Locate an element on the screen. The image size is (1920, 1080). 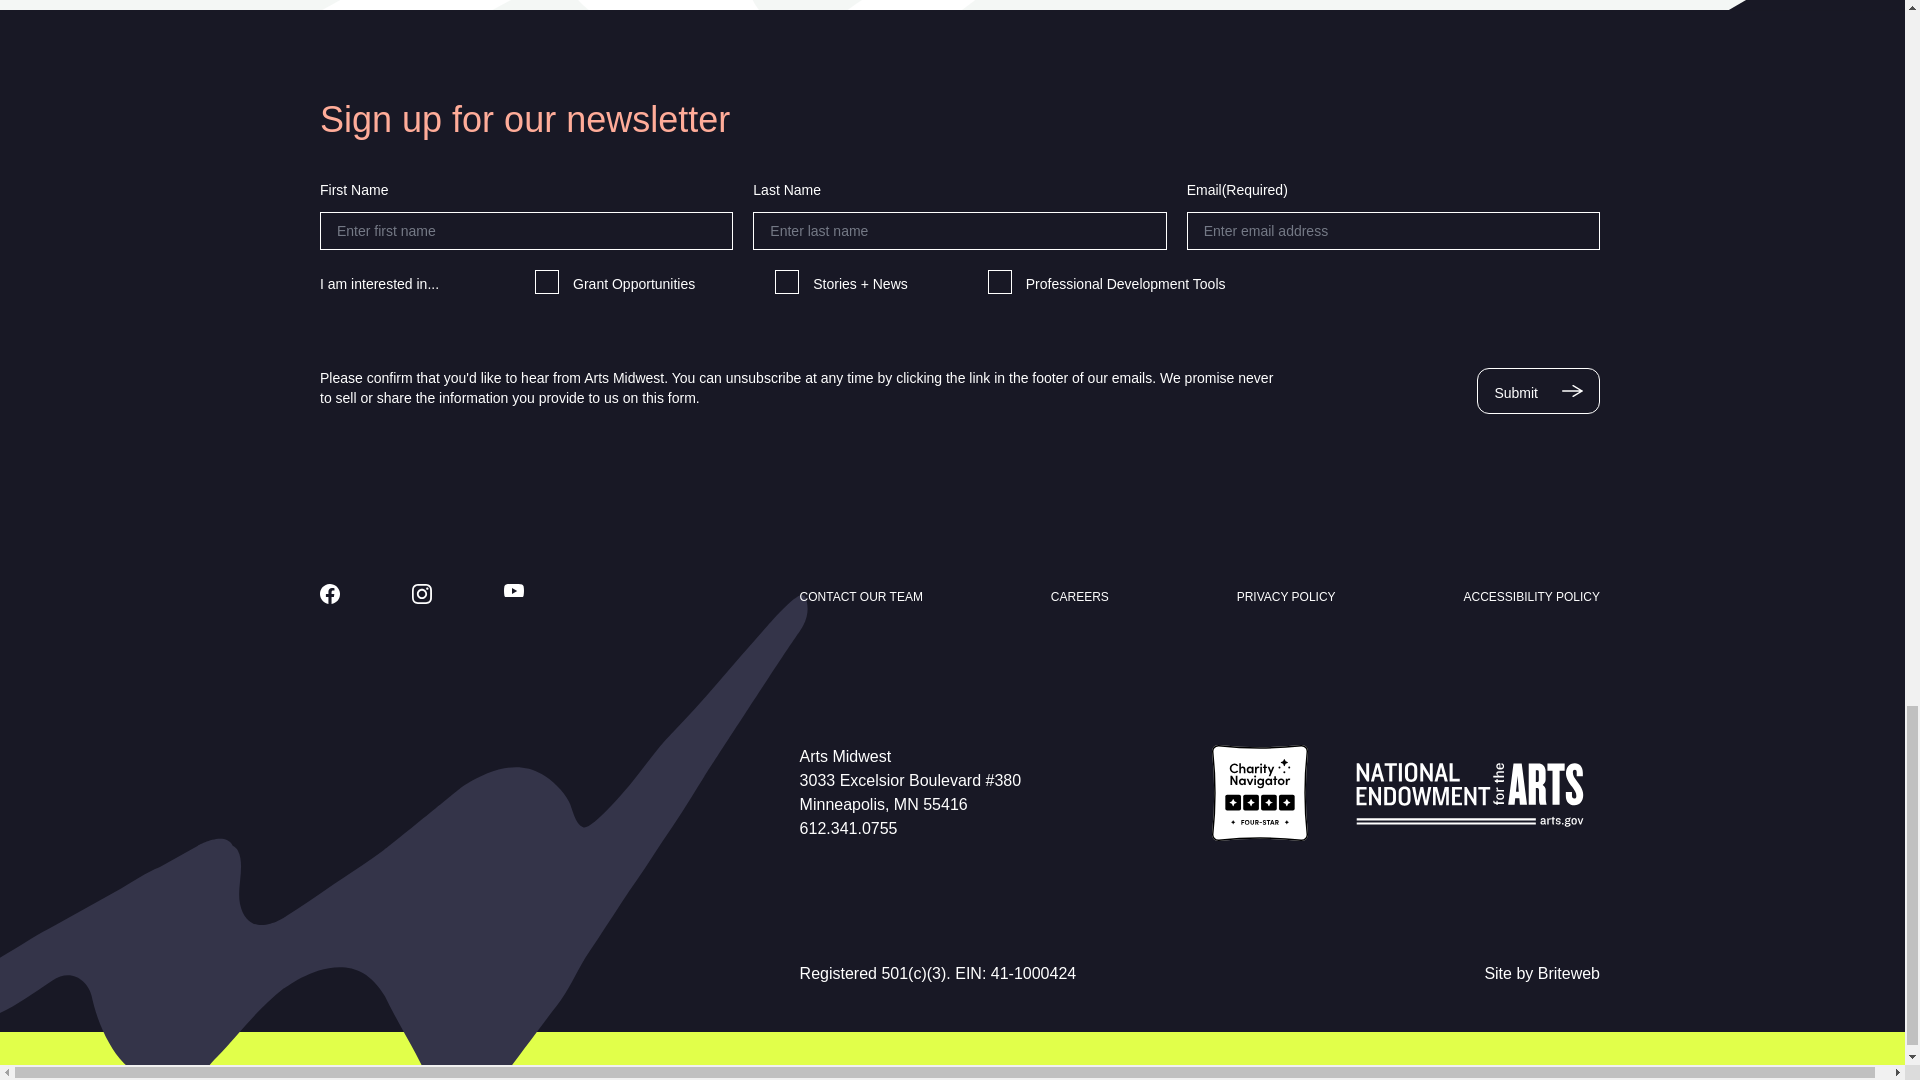
Follow us on Instagram is located at coordinates (422, 594).